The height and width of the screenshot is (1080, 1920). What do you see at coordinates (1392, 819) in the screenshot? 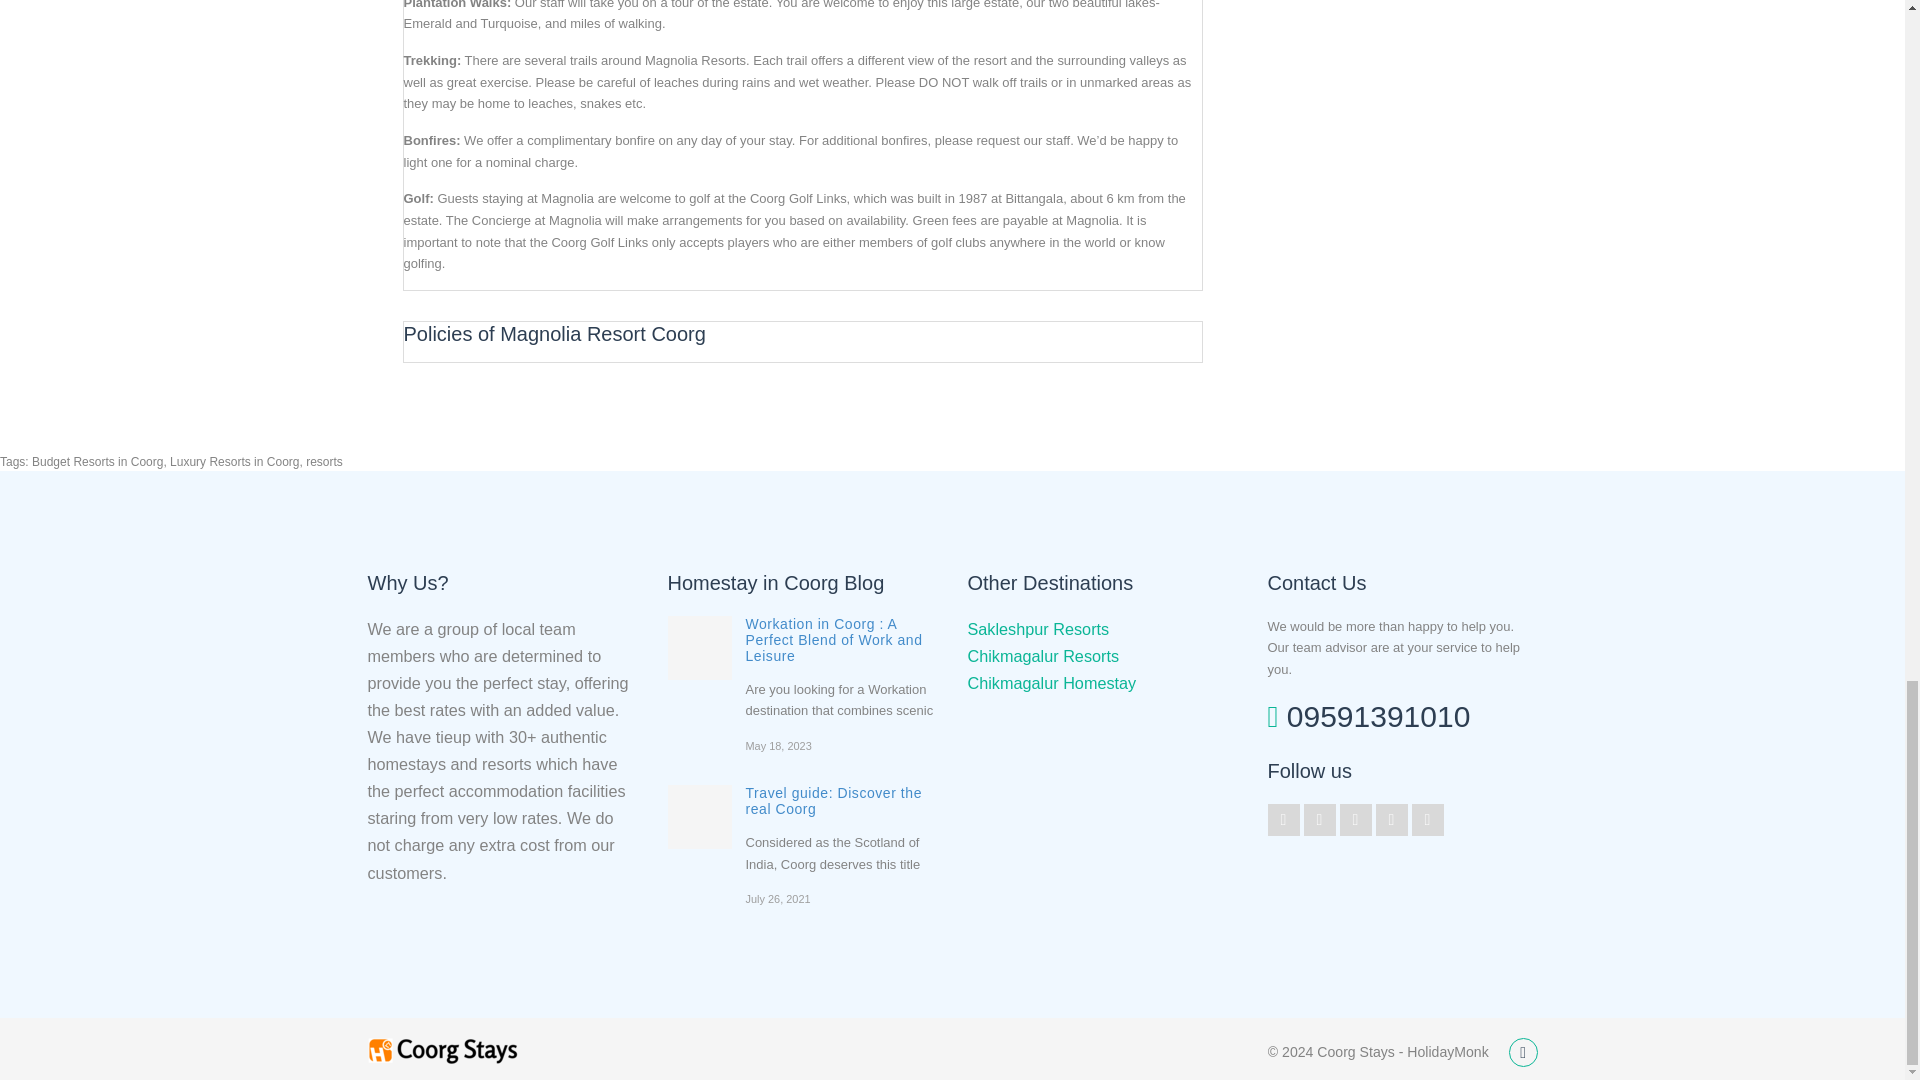
I see `youtube` at bounding box center [1392, 819].